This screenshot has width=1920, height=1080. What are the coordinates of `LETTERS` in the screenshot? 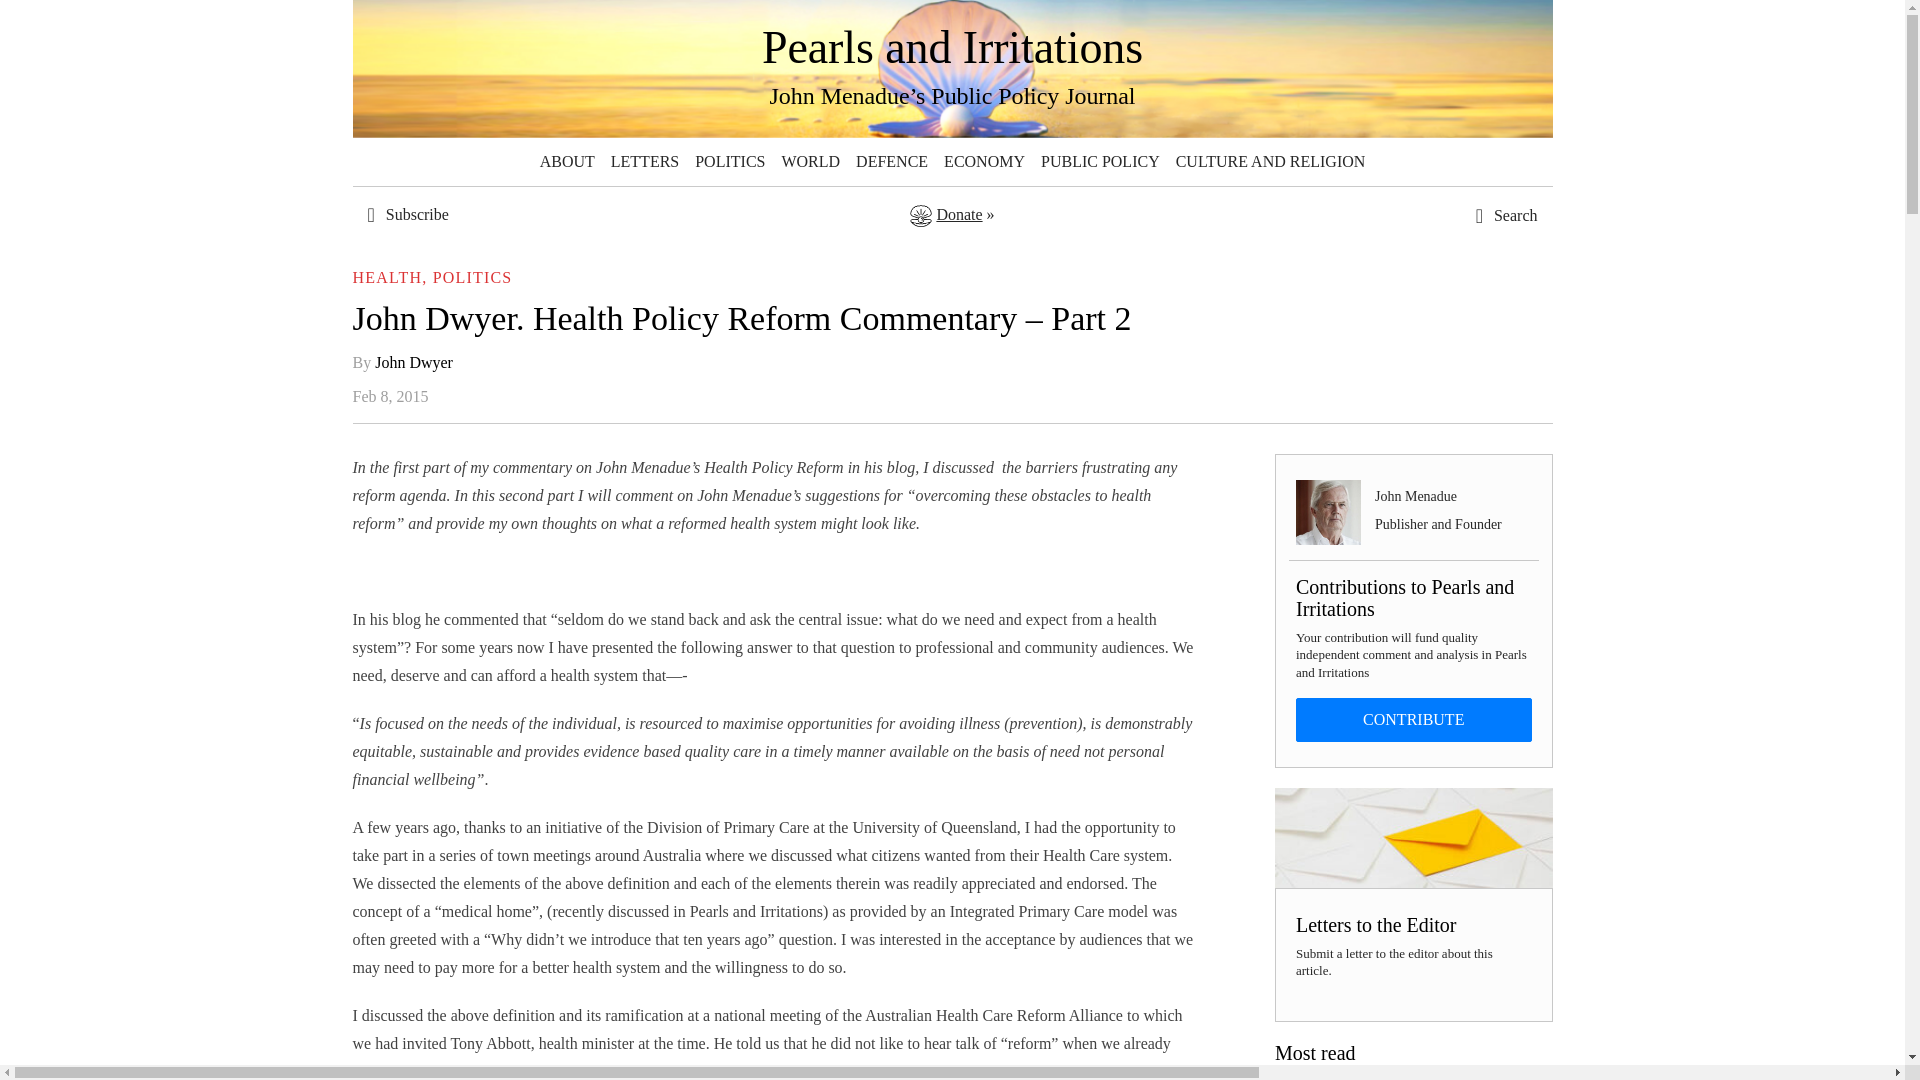 It's located at (644, 162).